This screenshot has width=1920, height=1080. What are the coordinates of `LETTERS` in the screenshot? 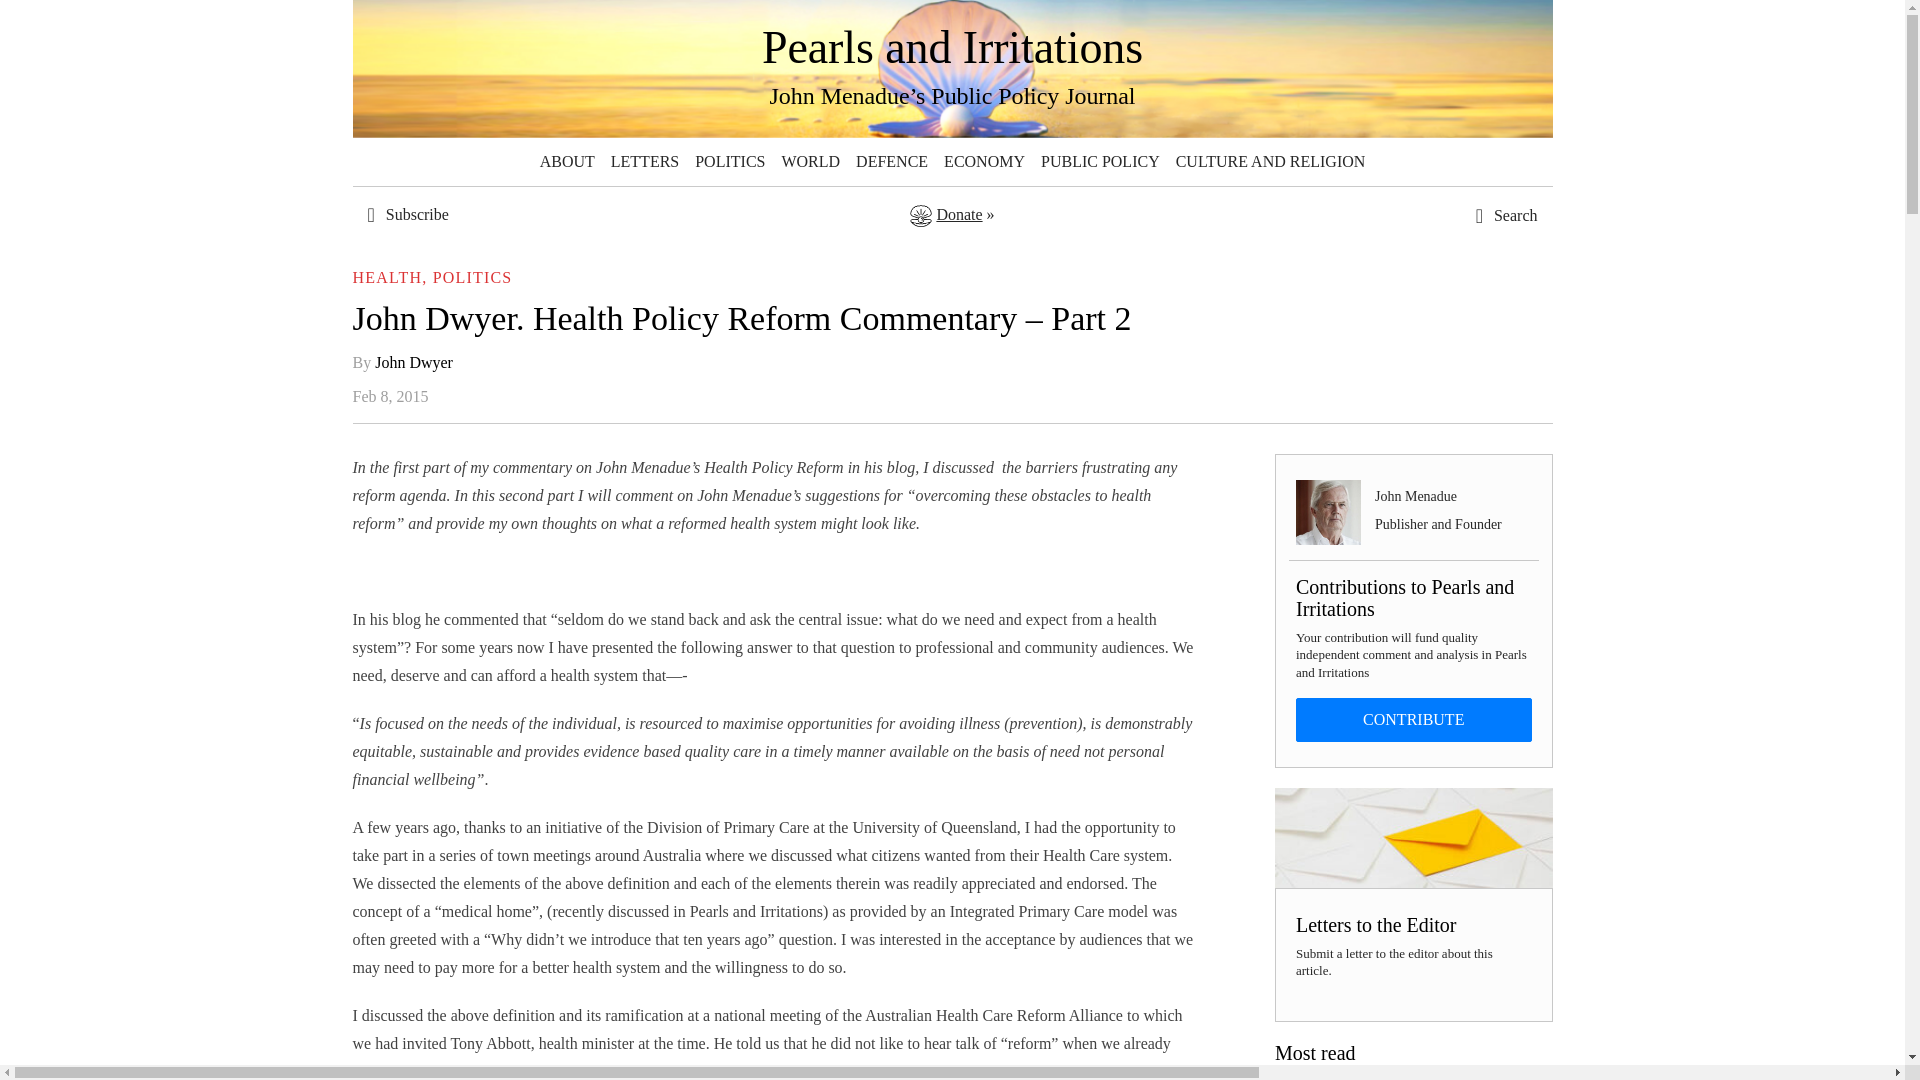 It's located at (644, 162).